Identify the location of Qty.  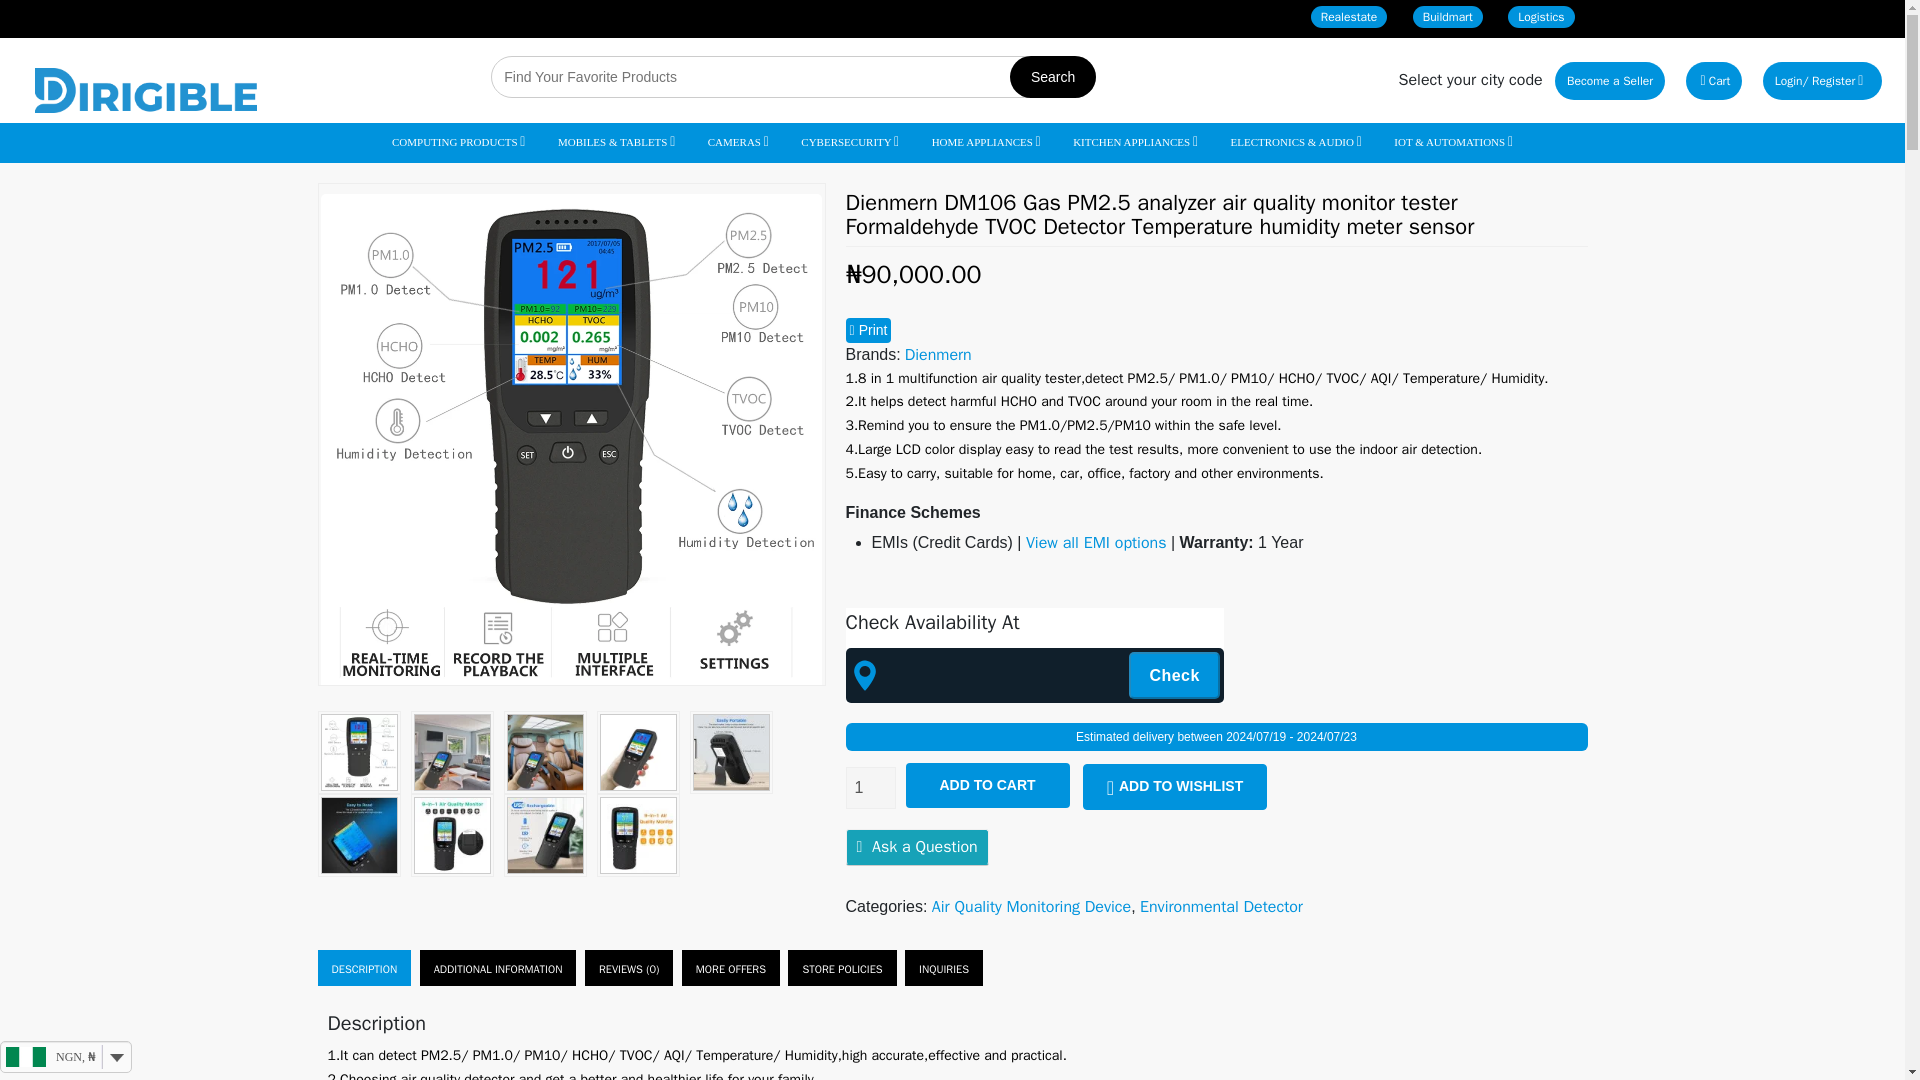
(871, 787).